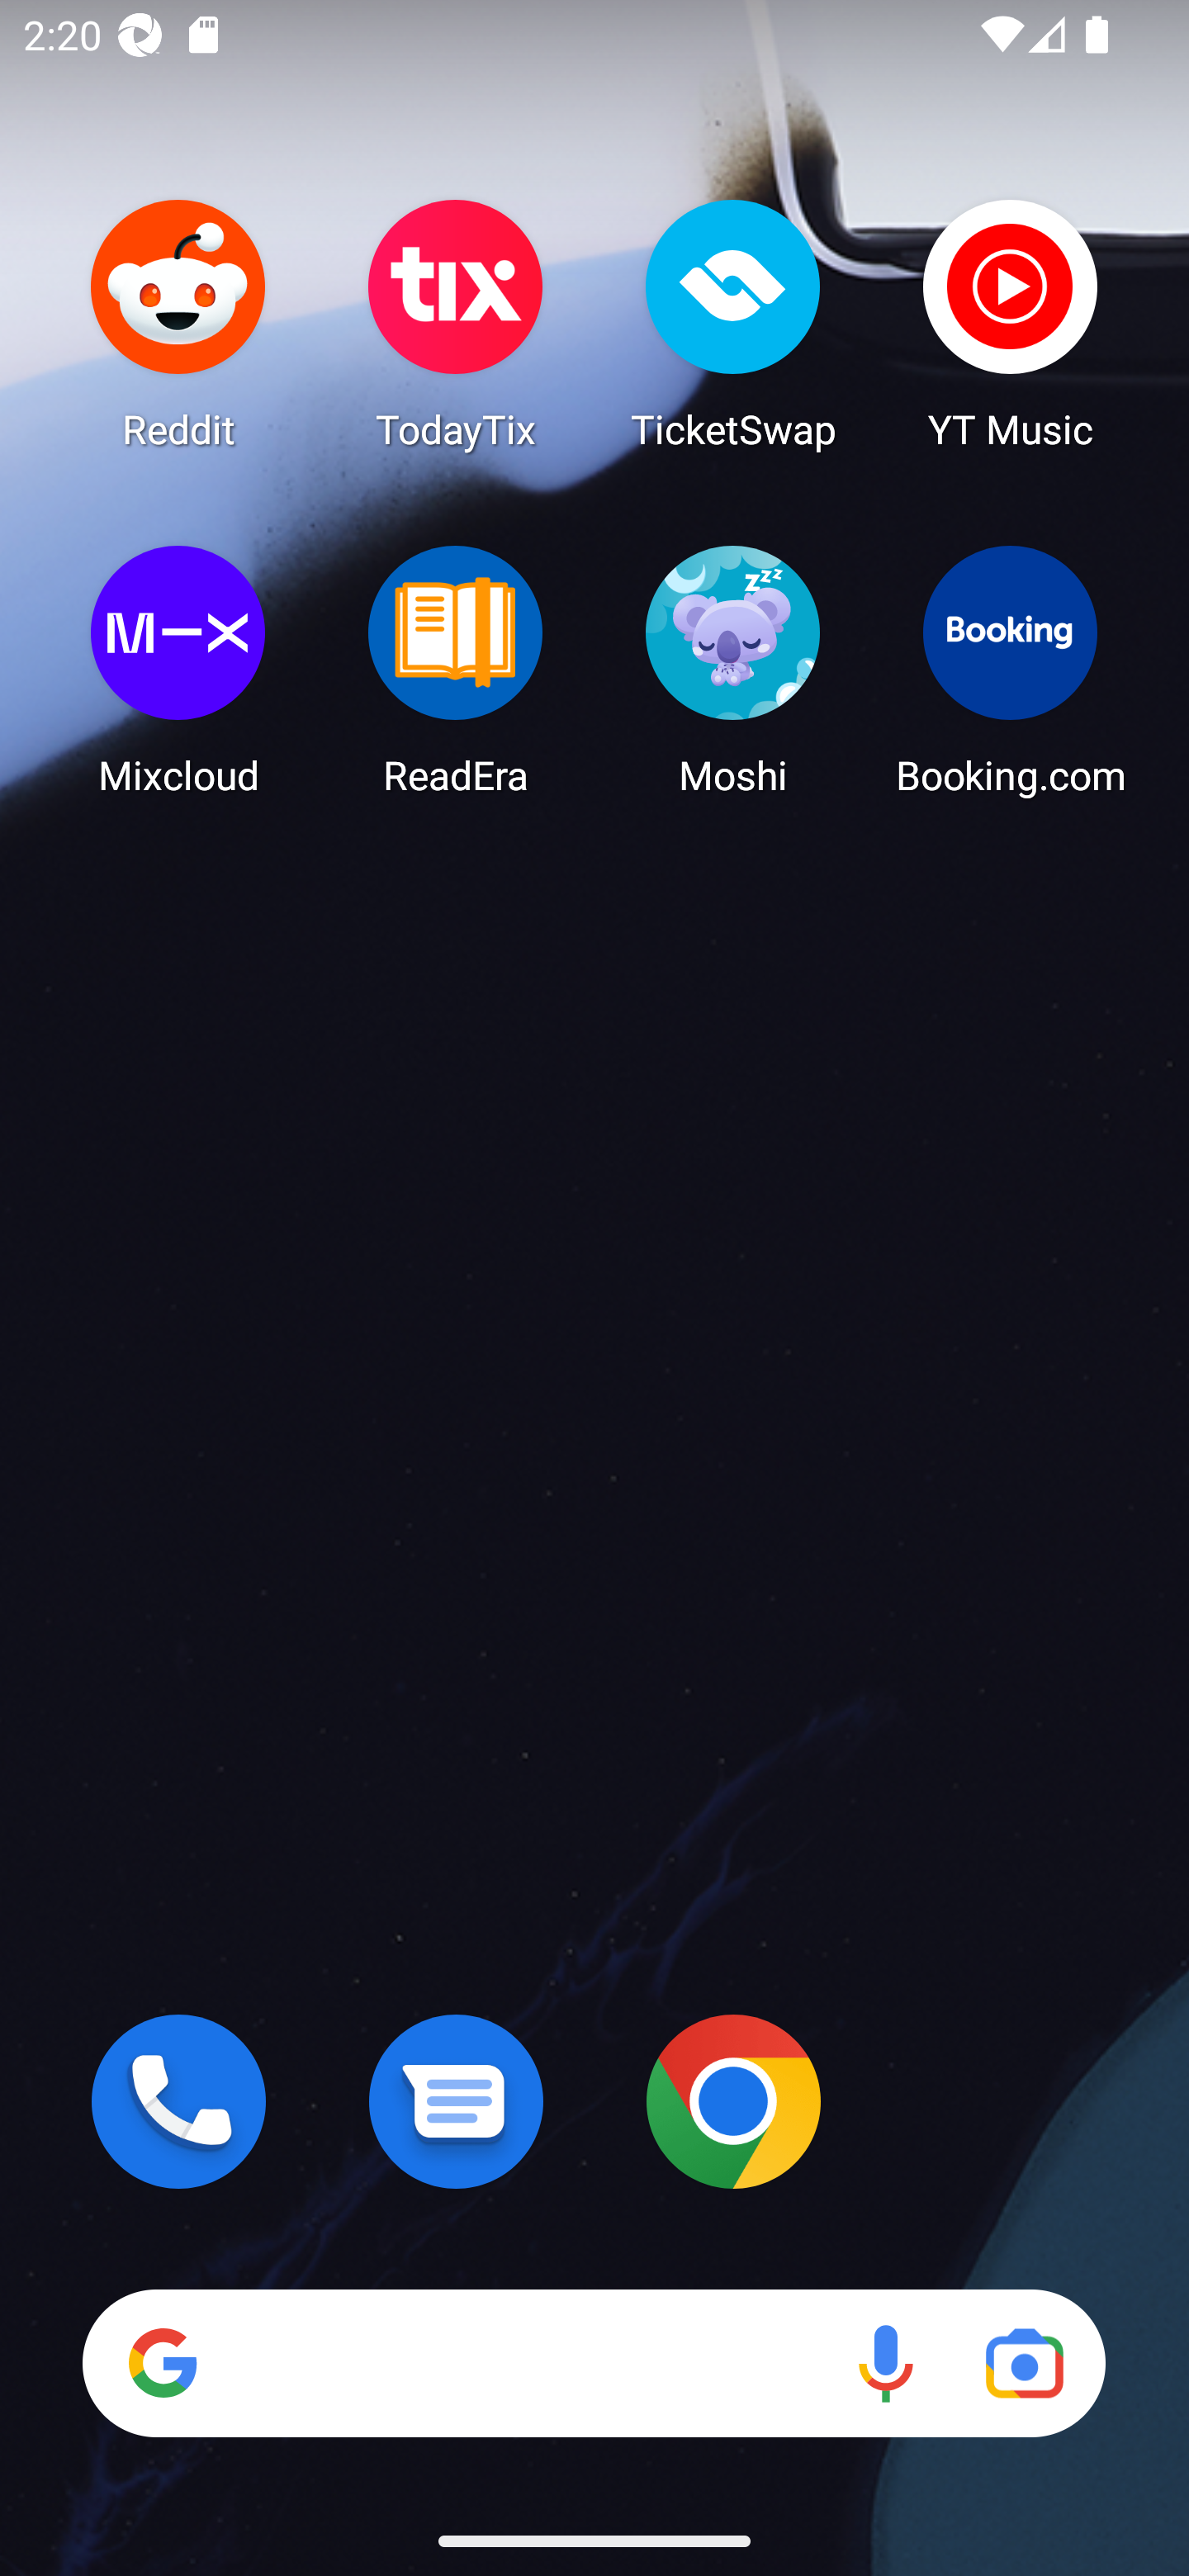  What do you see at coordinates (1011, 324) in the screenshot?
I see `YT Music` at bounding box center [1011, 324].